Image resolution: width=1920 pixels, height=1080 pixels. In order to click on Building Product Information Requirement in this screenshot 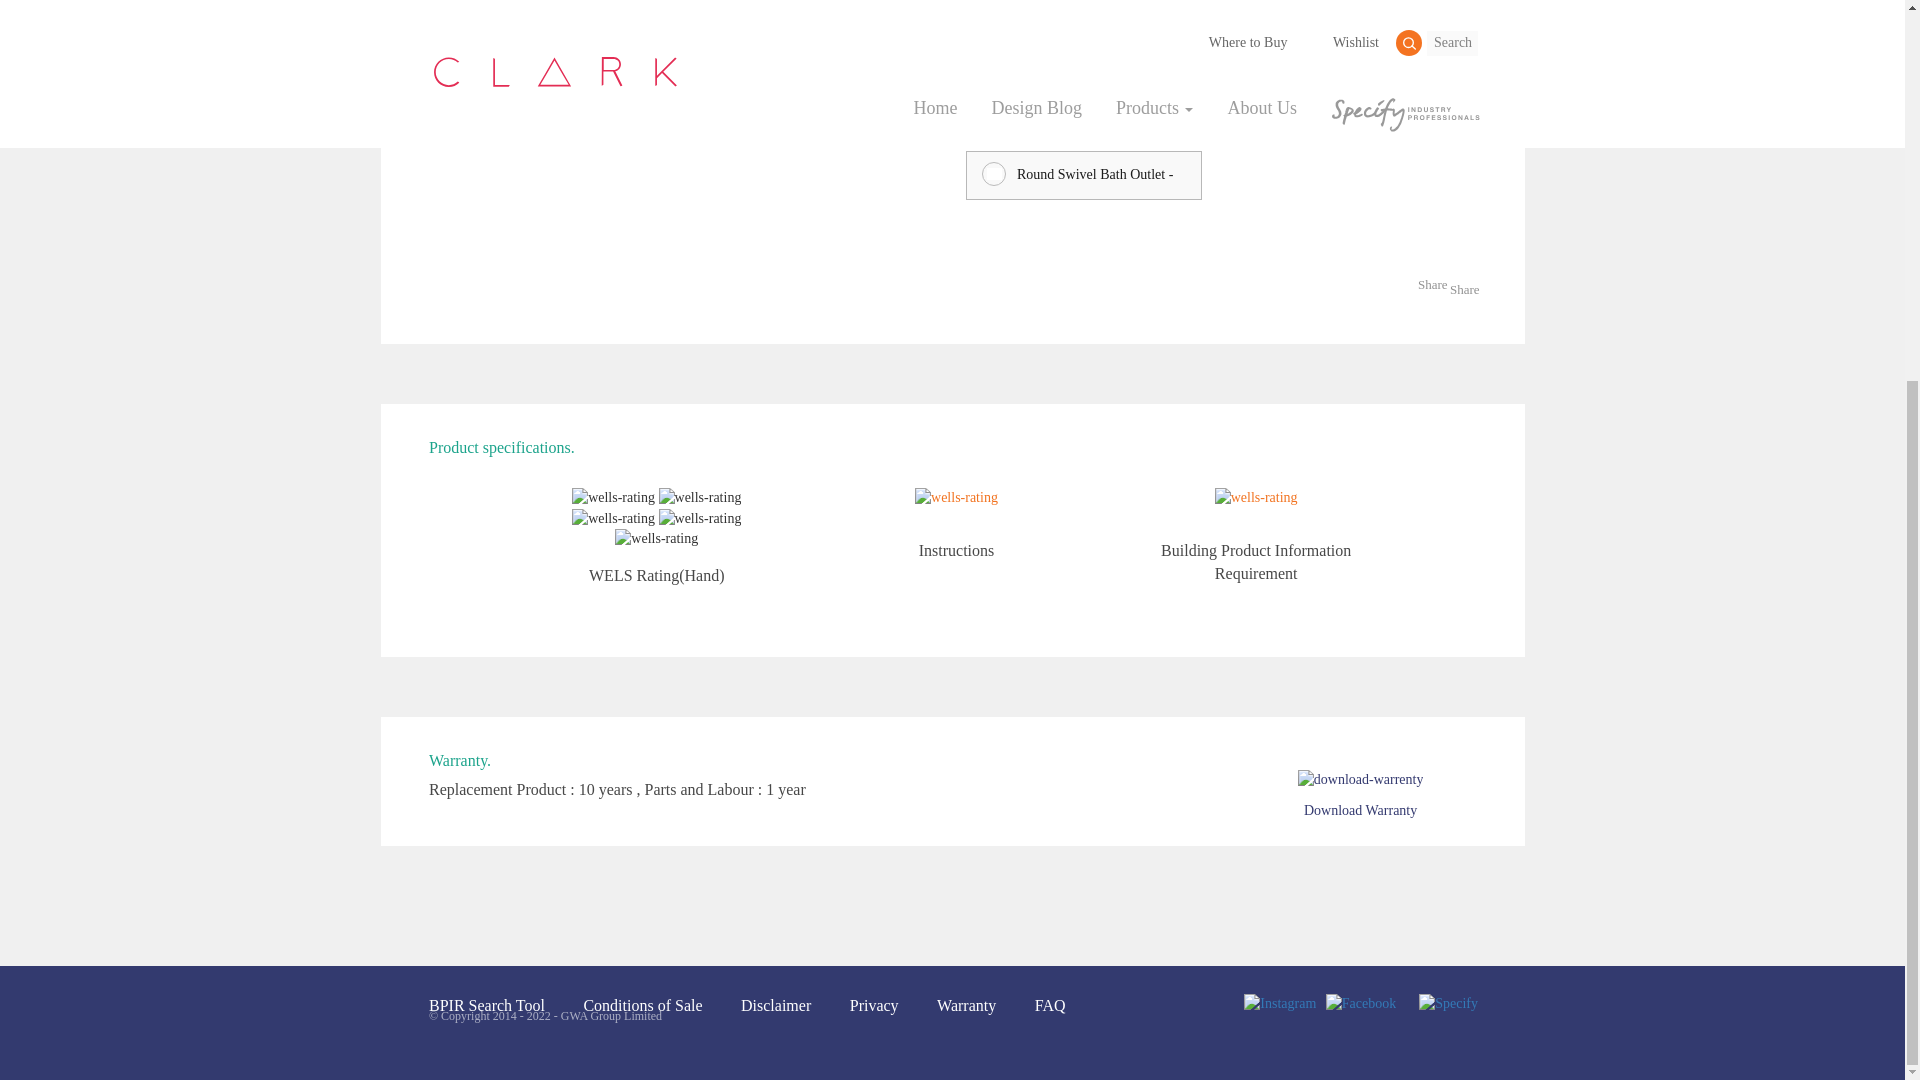, I will do `click(1256, 534)`.